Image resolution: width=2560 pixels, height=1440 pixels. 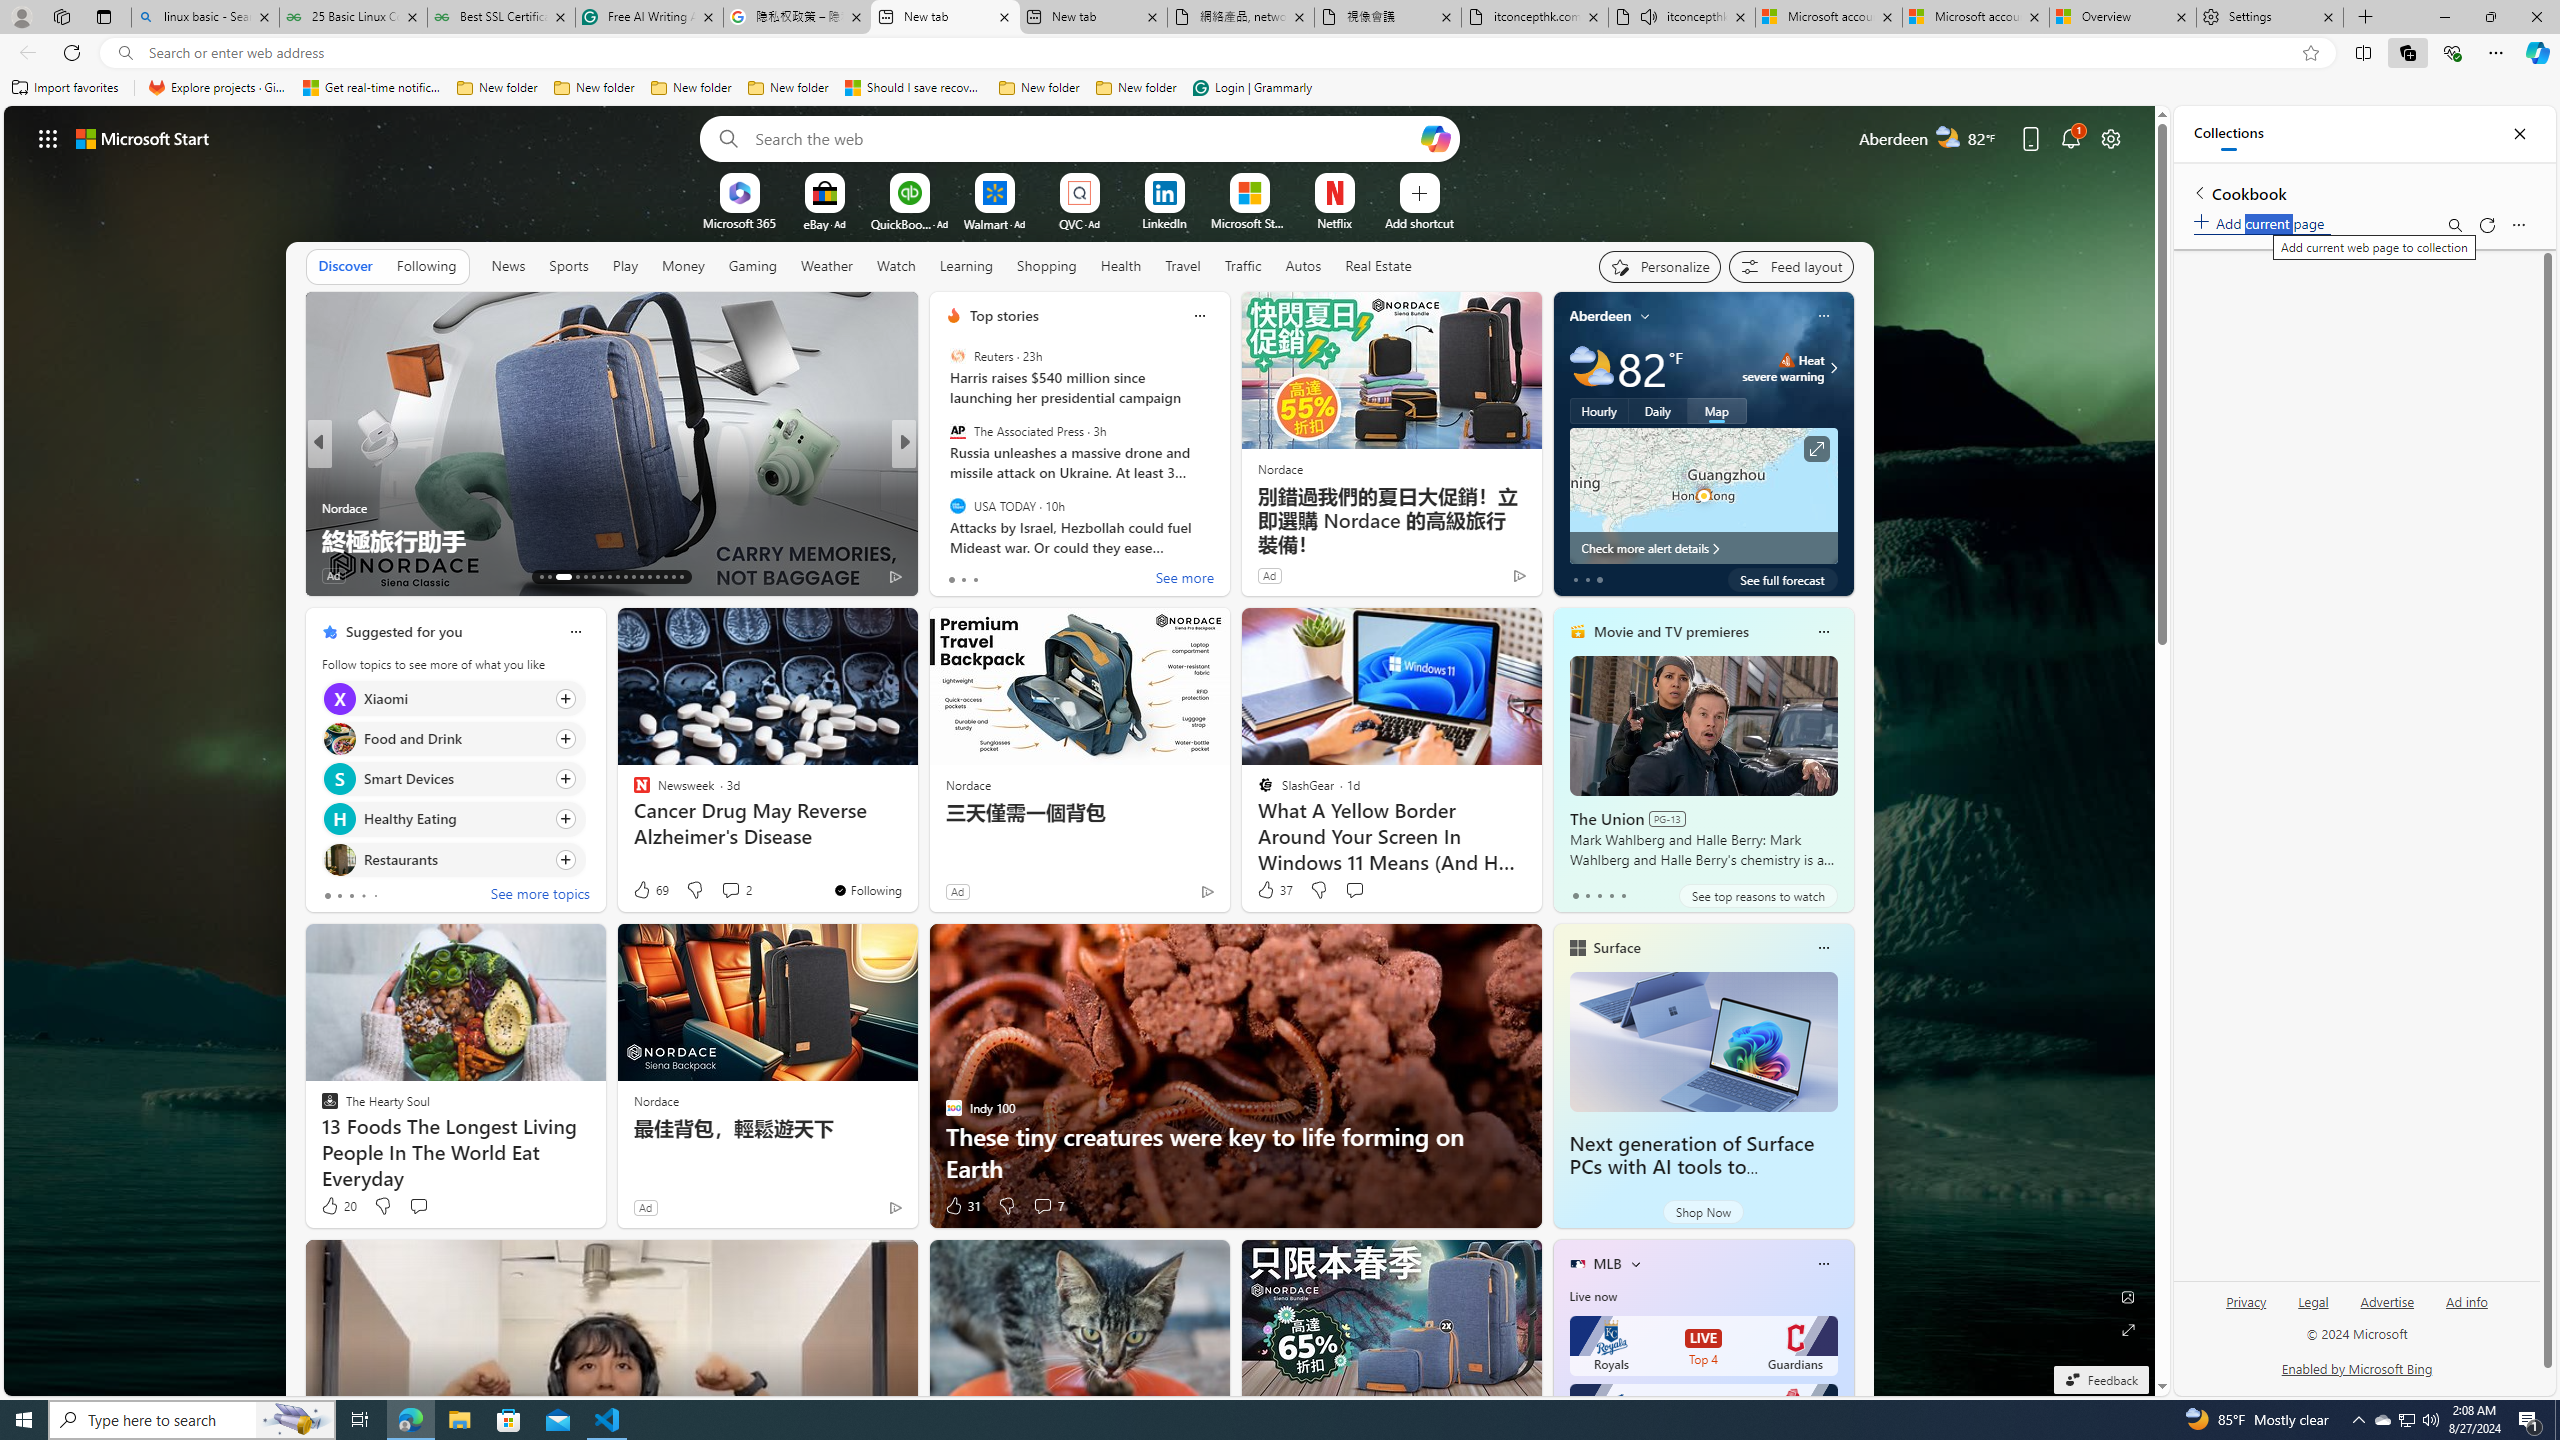 What do you see at coordinates (966, 507) in the screenshot?
I see `IT Concept` at bounding box center [966, 507].